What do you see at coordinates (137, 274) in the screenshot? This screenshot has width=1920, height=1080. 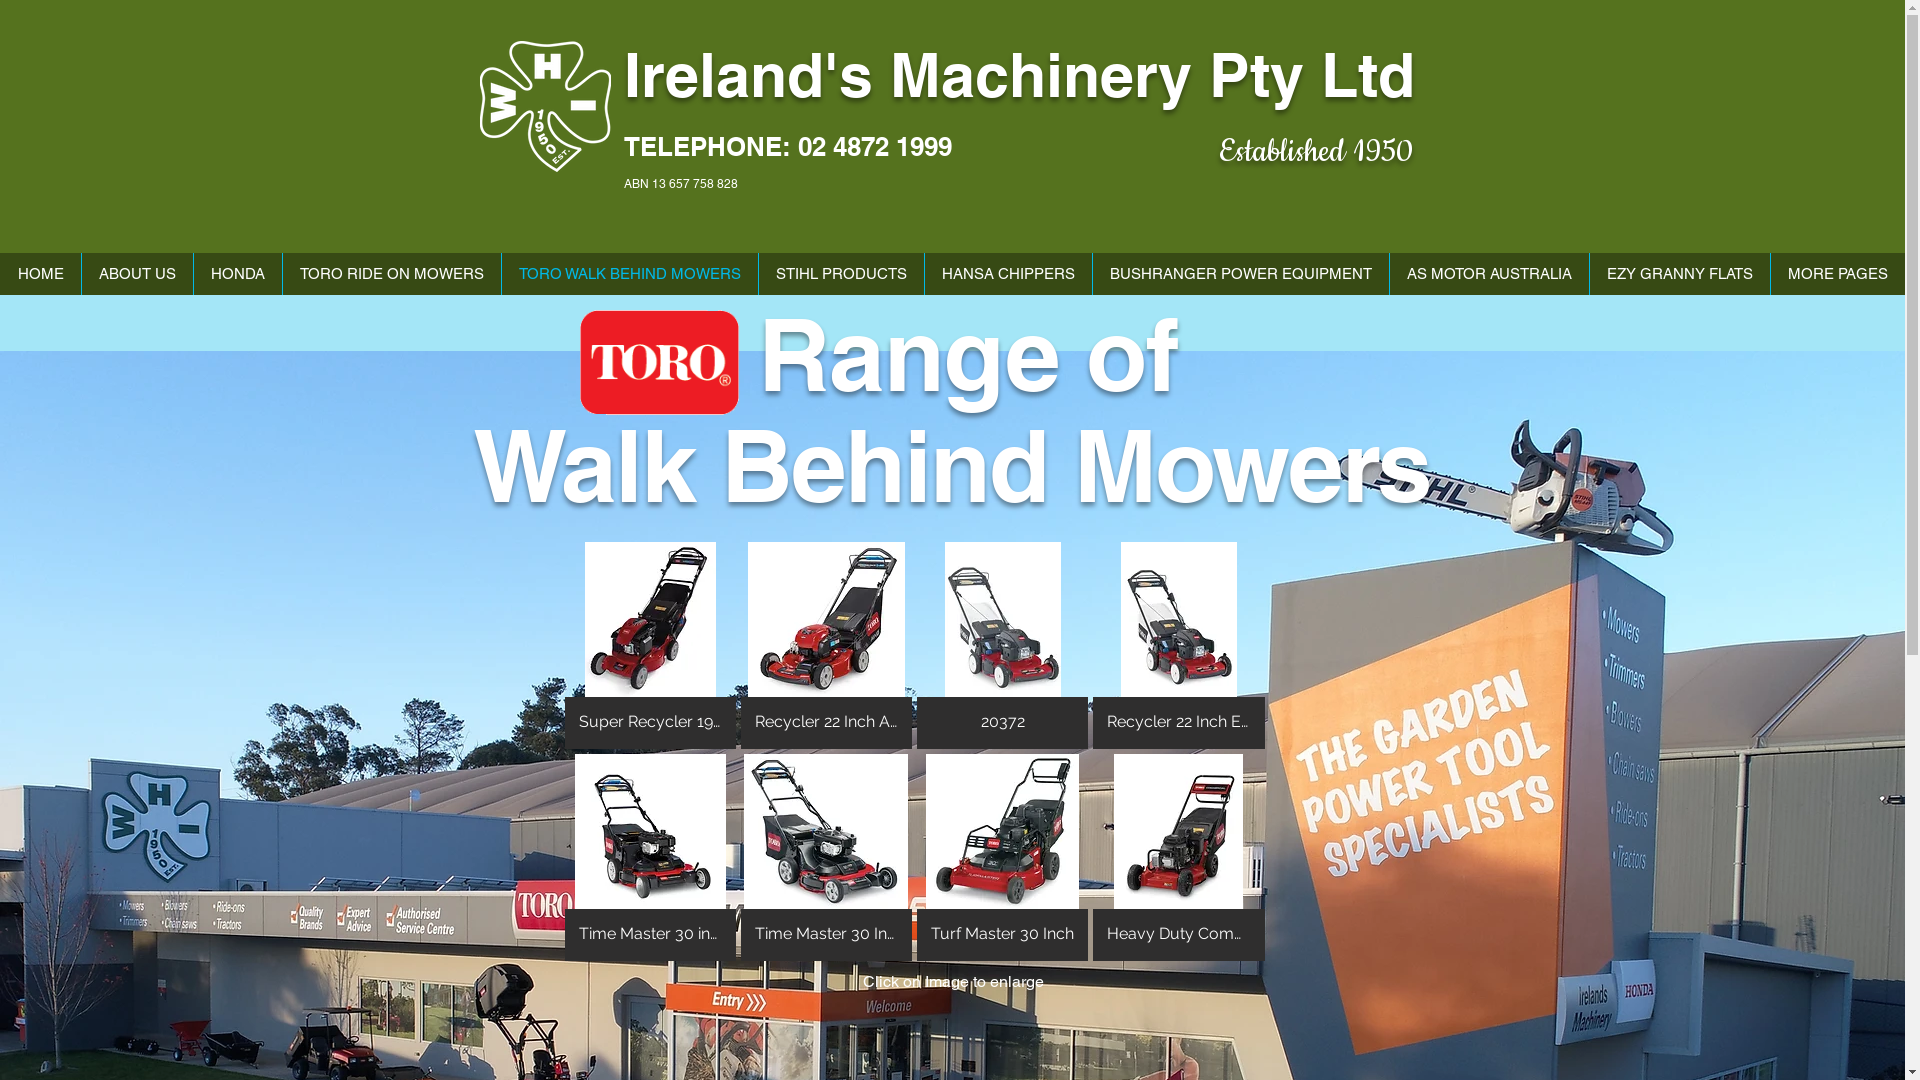 I see `ABOUT US` at bounding box center [137, 274].